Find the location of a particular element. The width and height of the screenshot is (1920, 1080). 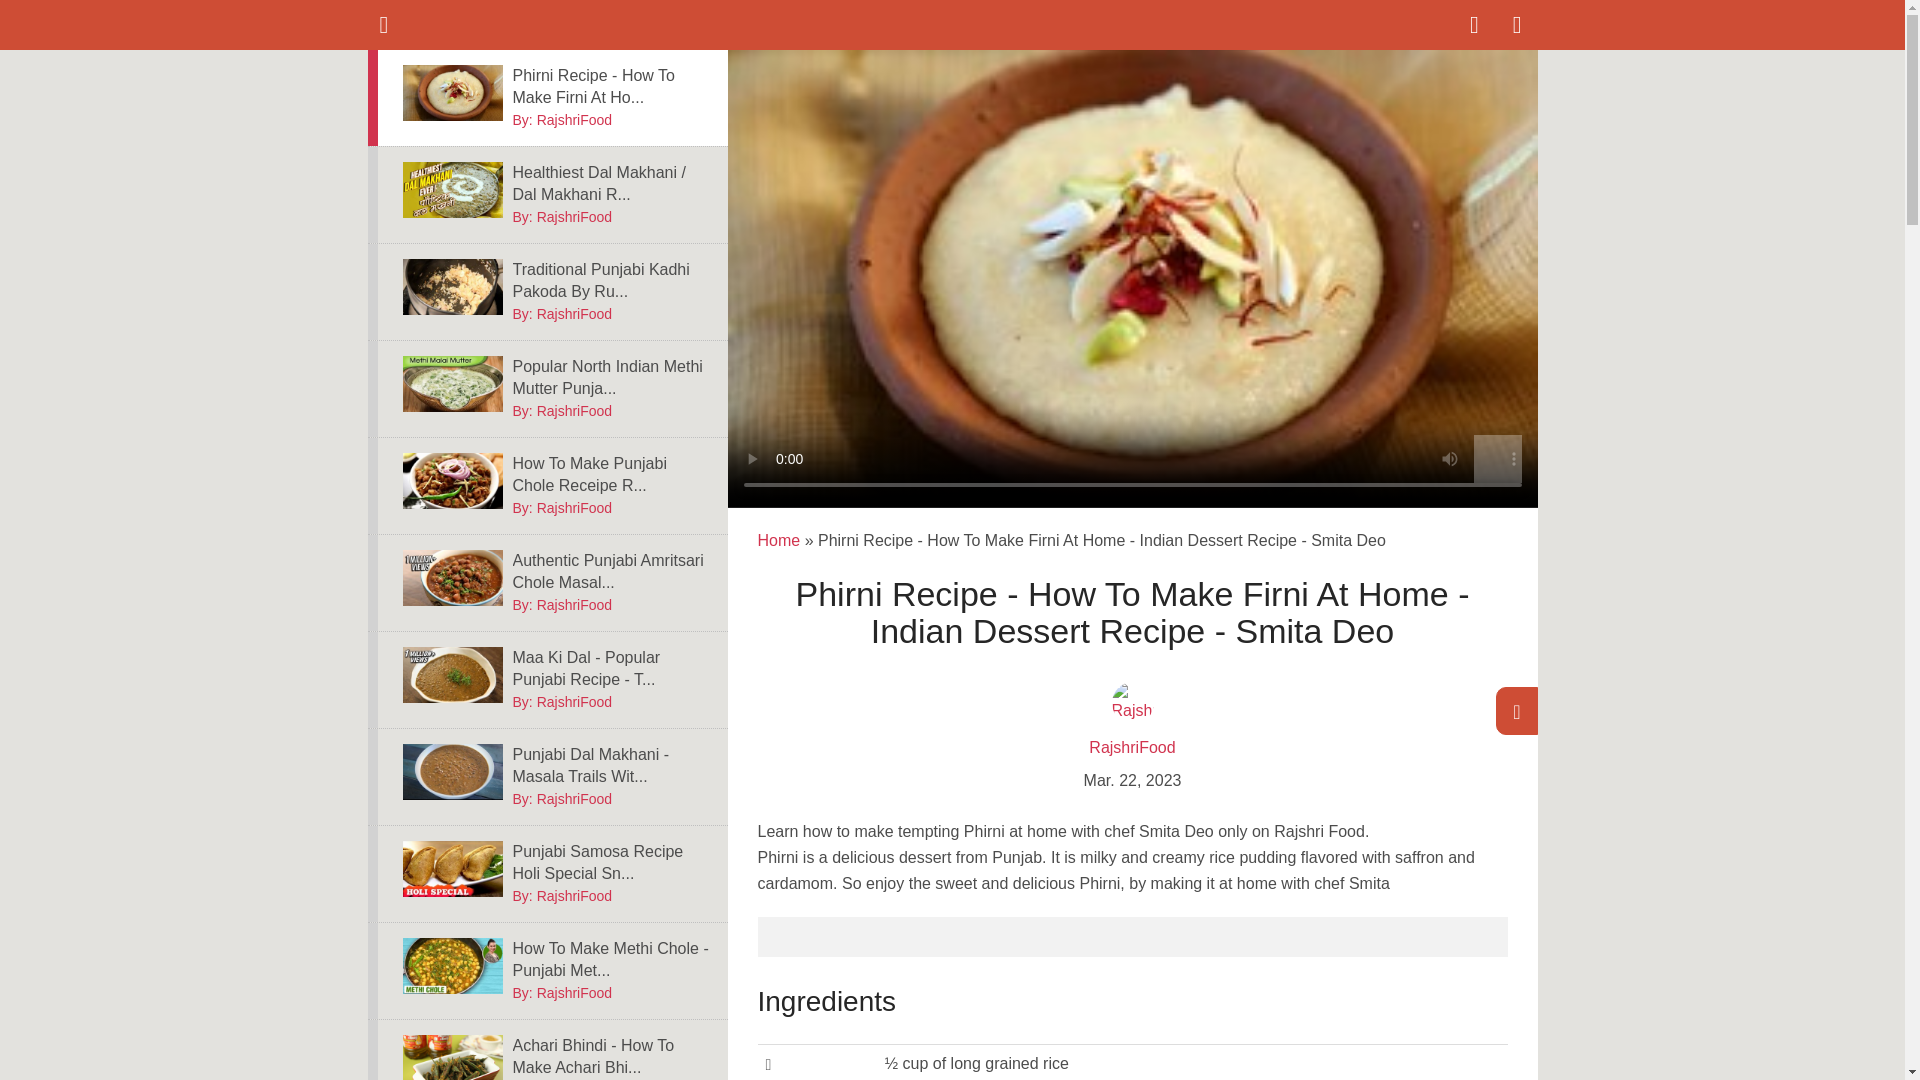

How To Make Punjabi Chole Receipe Ruchi Bharani is located at coordinates (451, 287).